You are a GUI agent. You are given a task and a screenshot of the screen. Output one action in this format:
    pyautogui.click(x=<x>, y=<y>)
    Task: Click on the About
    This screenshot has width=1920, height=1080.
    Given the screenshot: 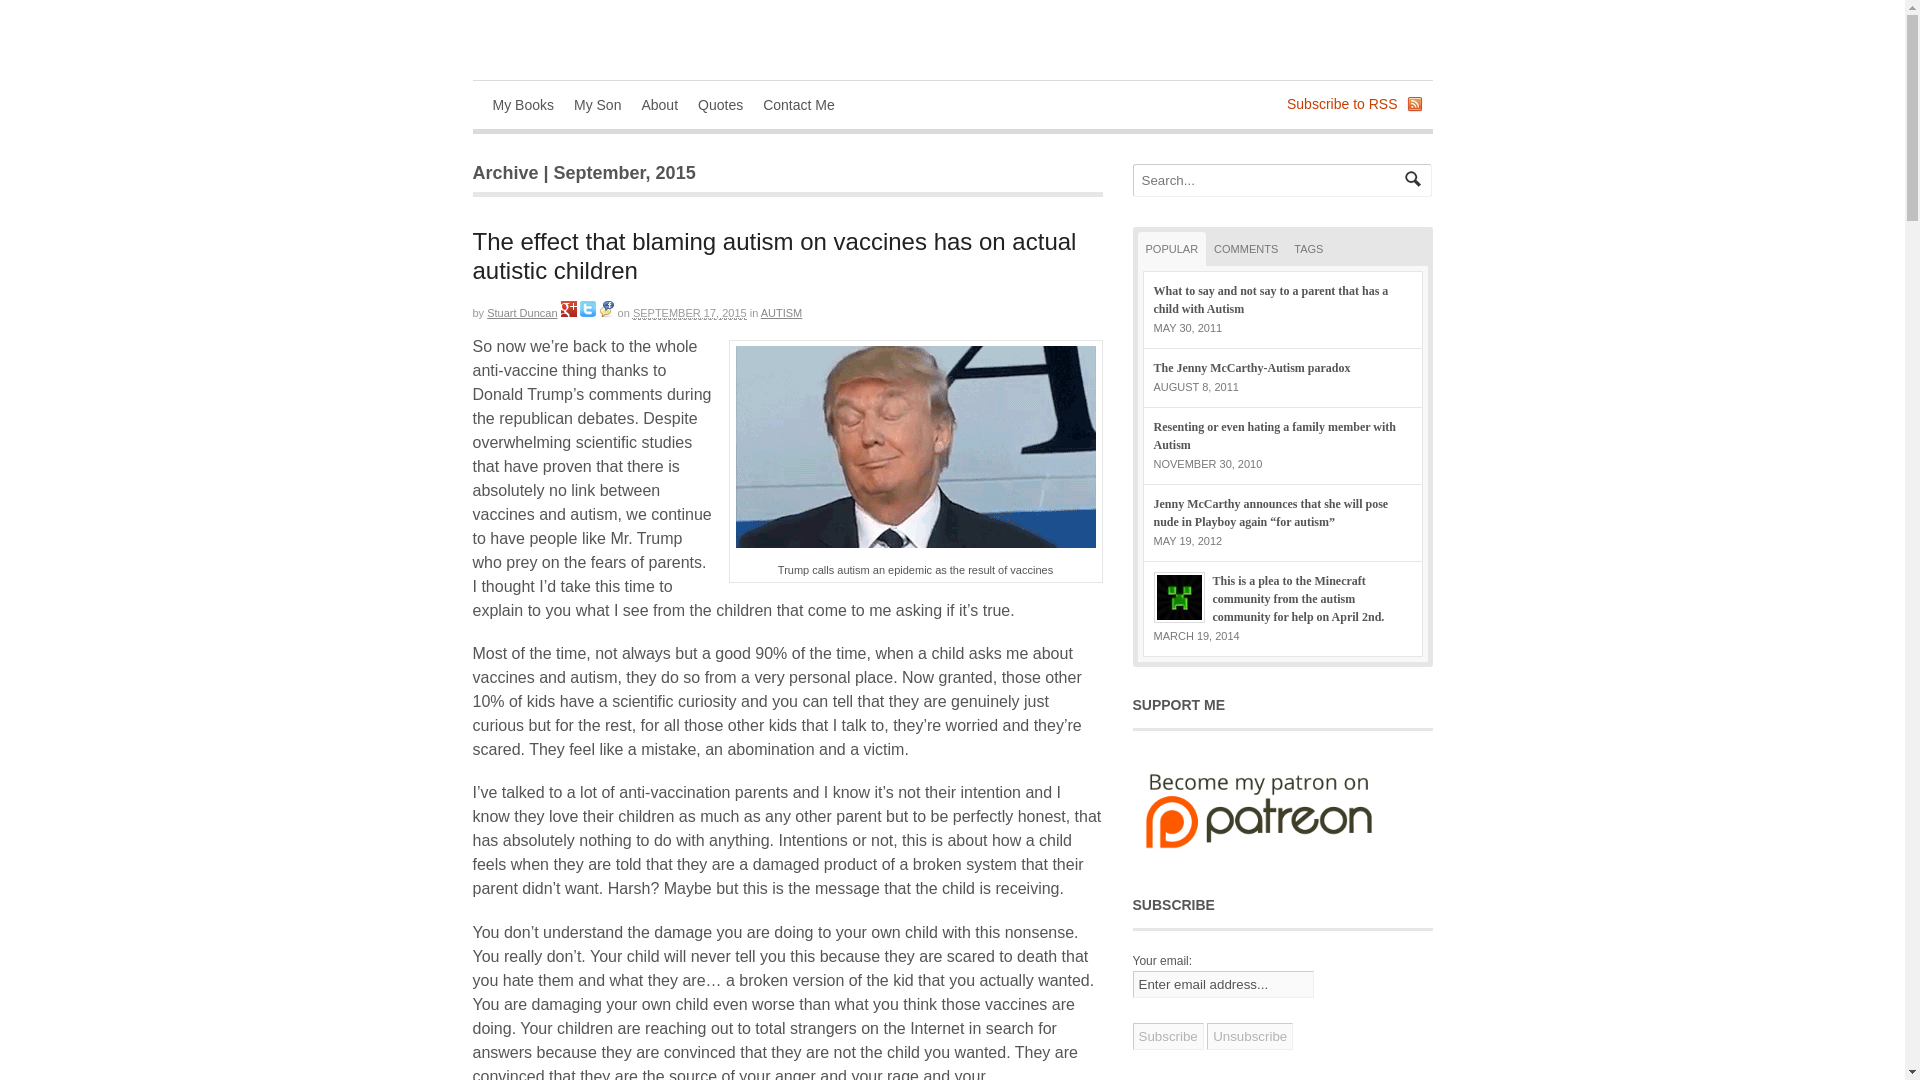 What is the action you would take?
    pyautogui.click(x=659, y=104)
    